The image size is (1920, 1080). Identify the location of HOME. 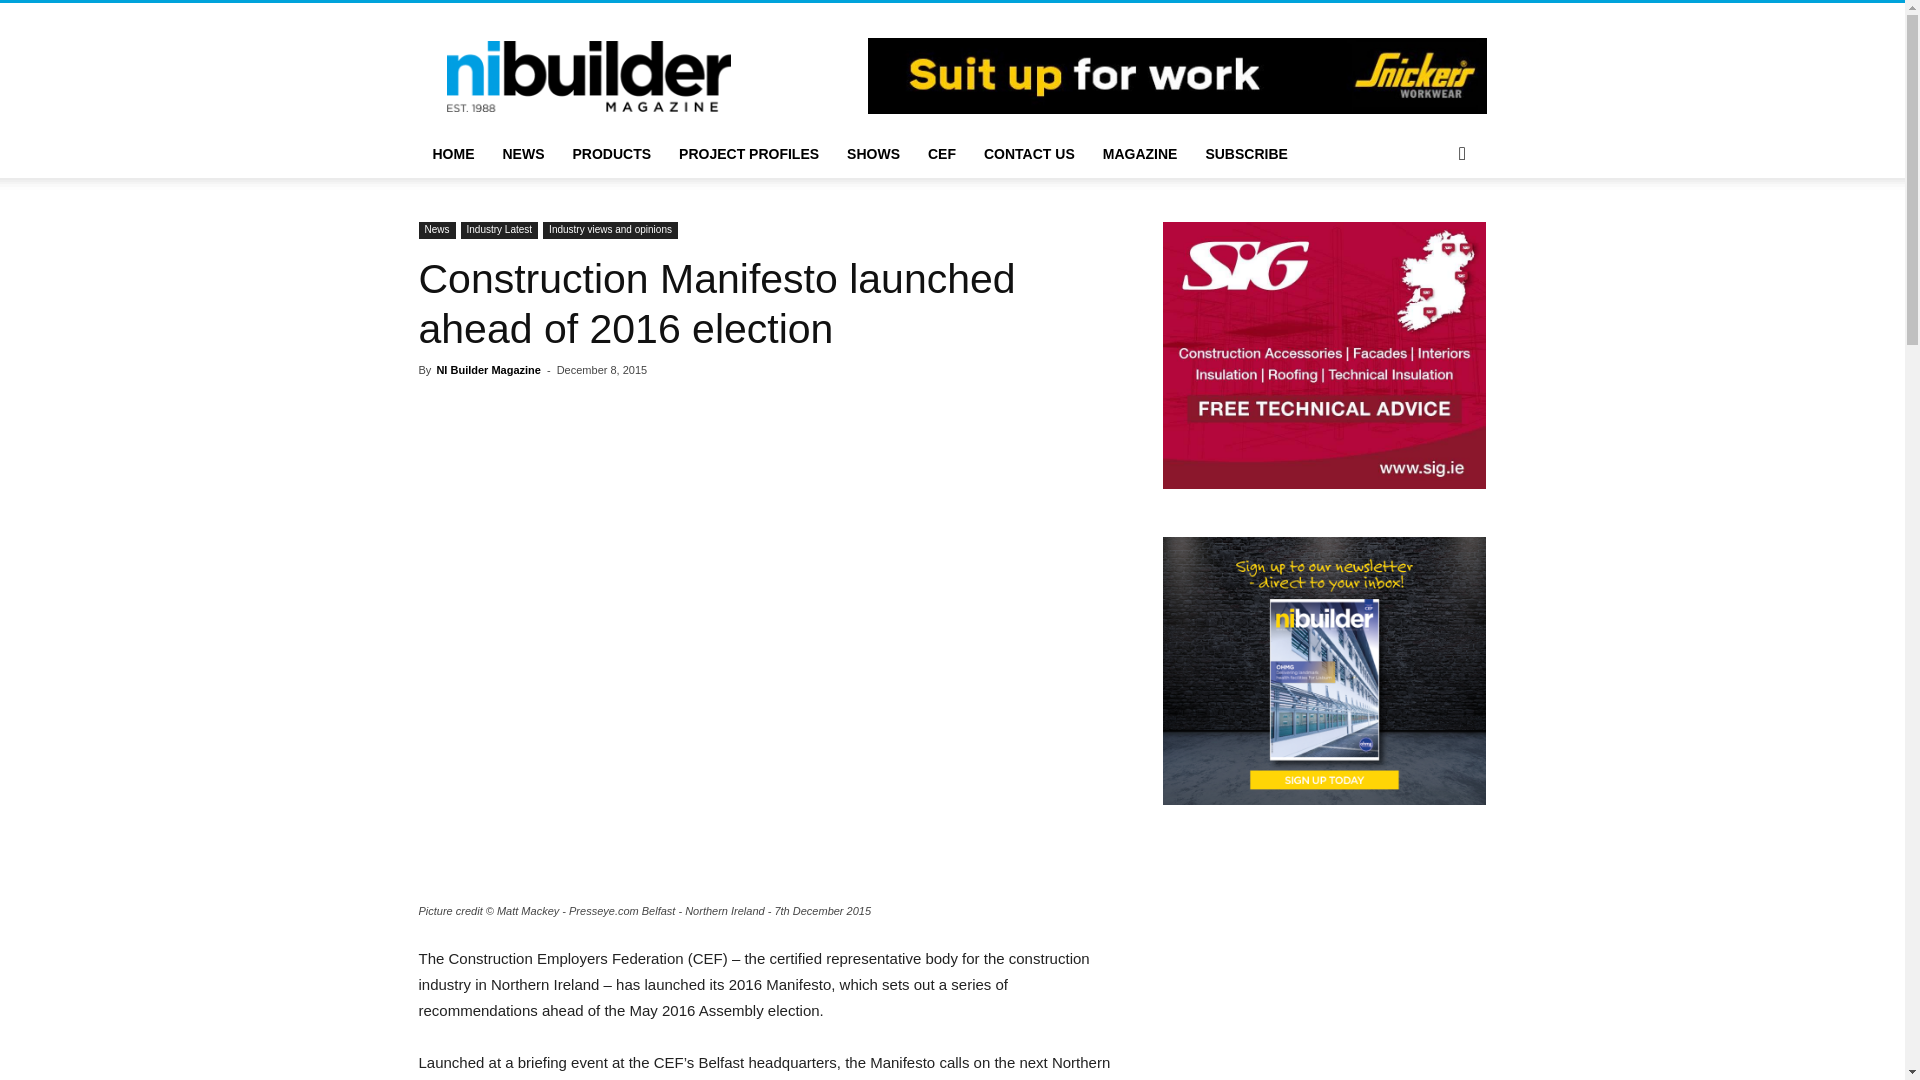
(452, 154).